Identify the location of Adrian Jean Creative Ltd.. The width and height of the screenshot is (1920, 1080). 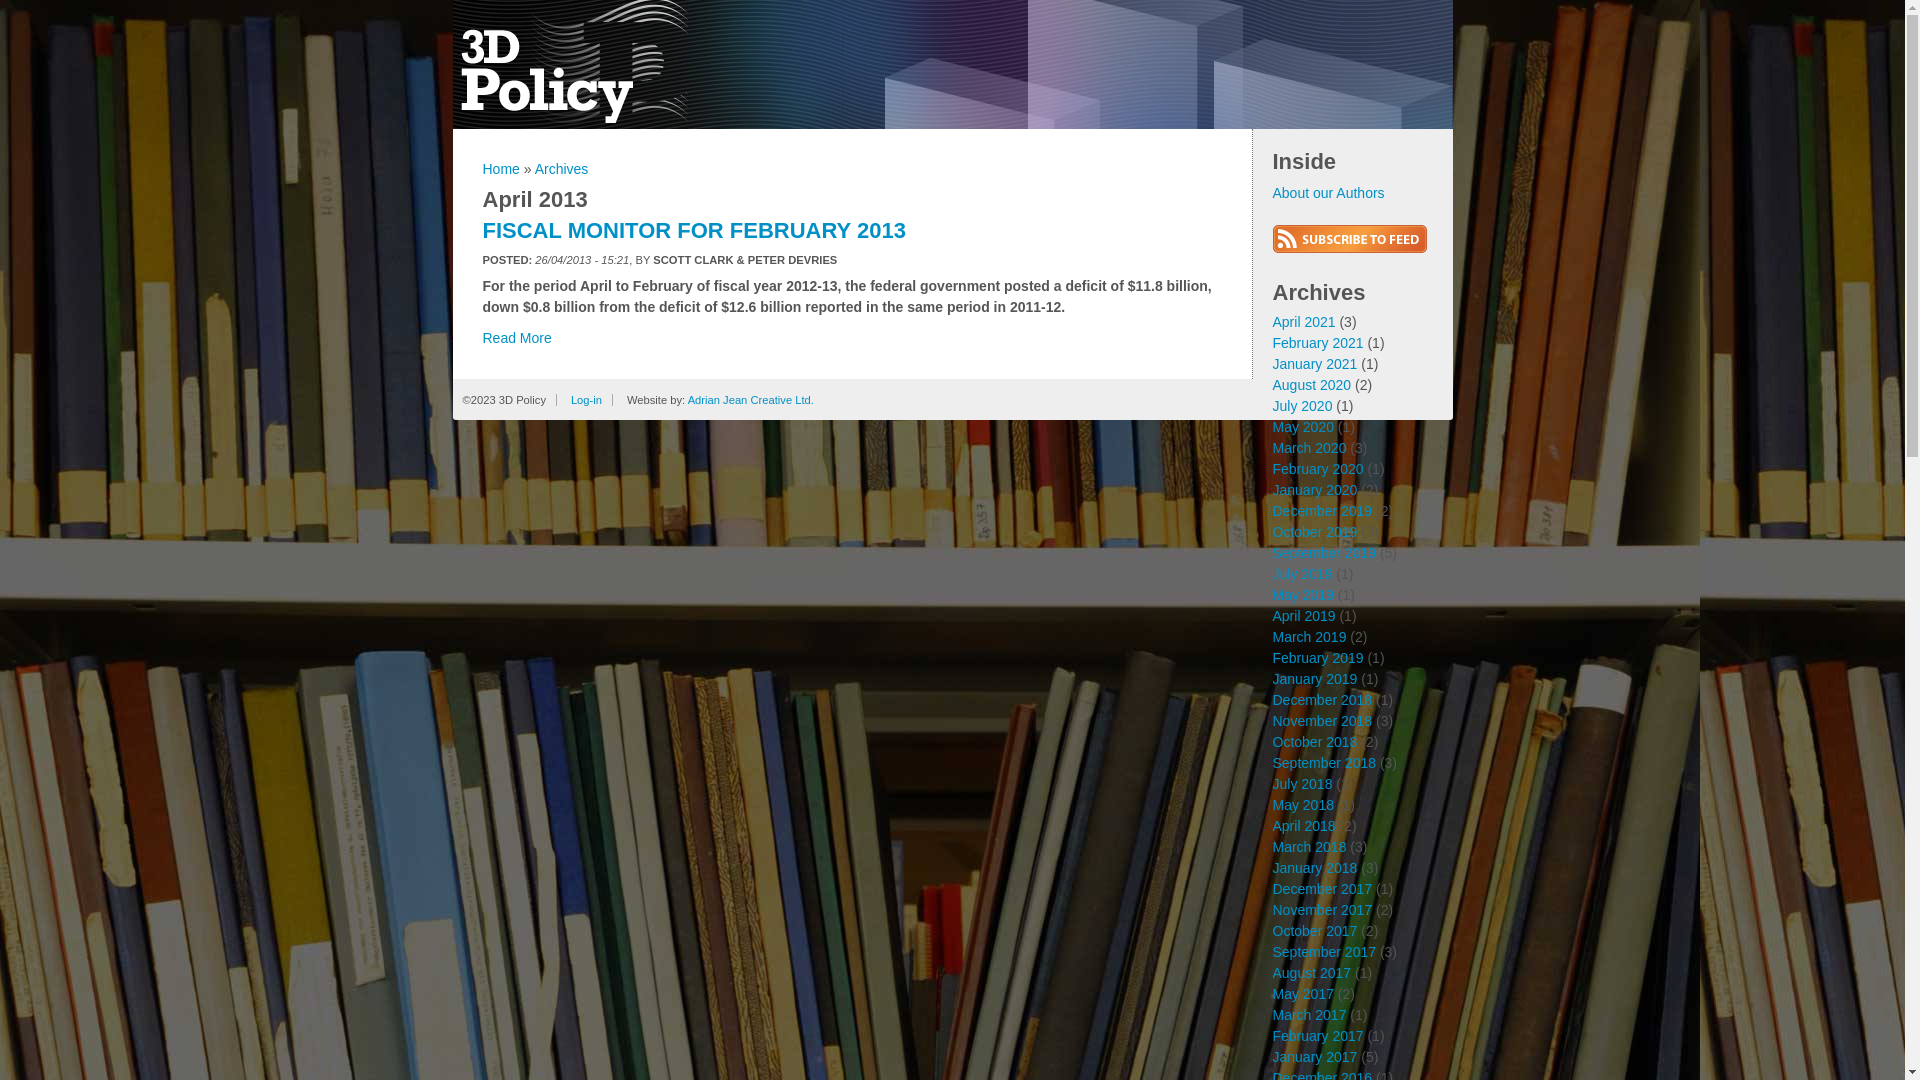
(751, 400).